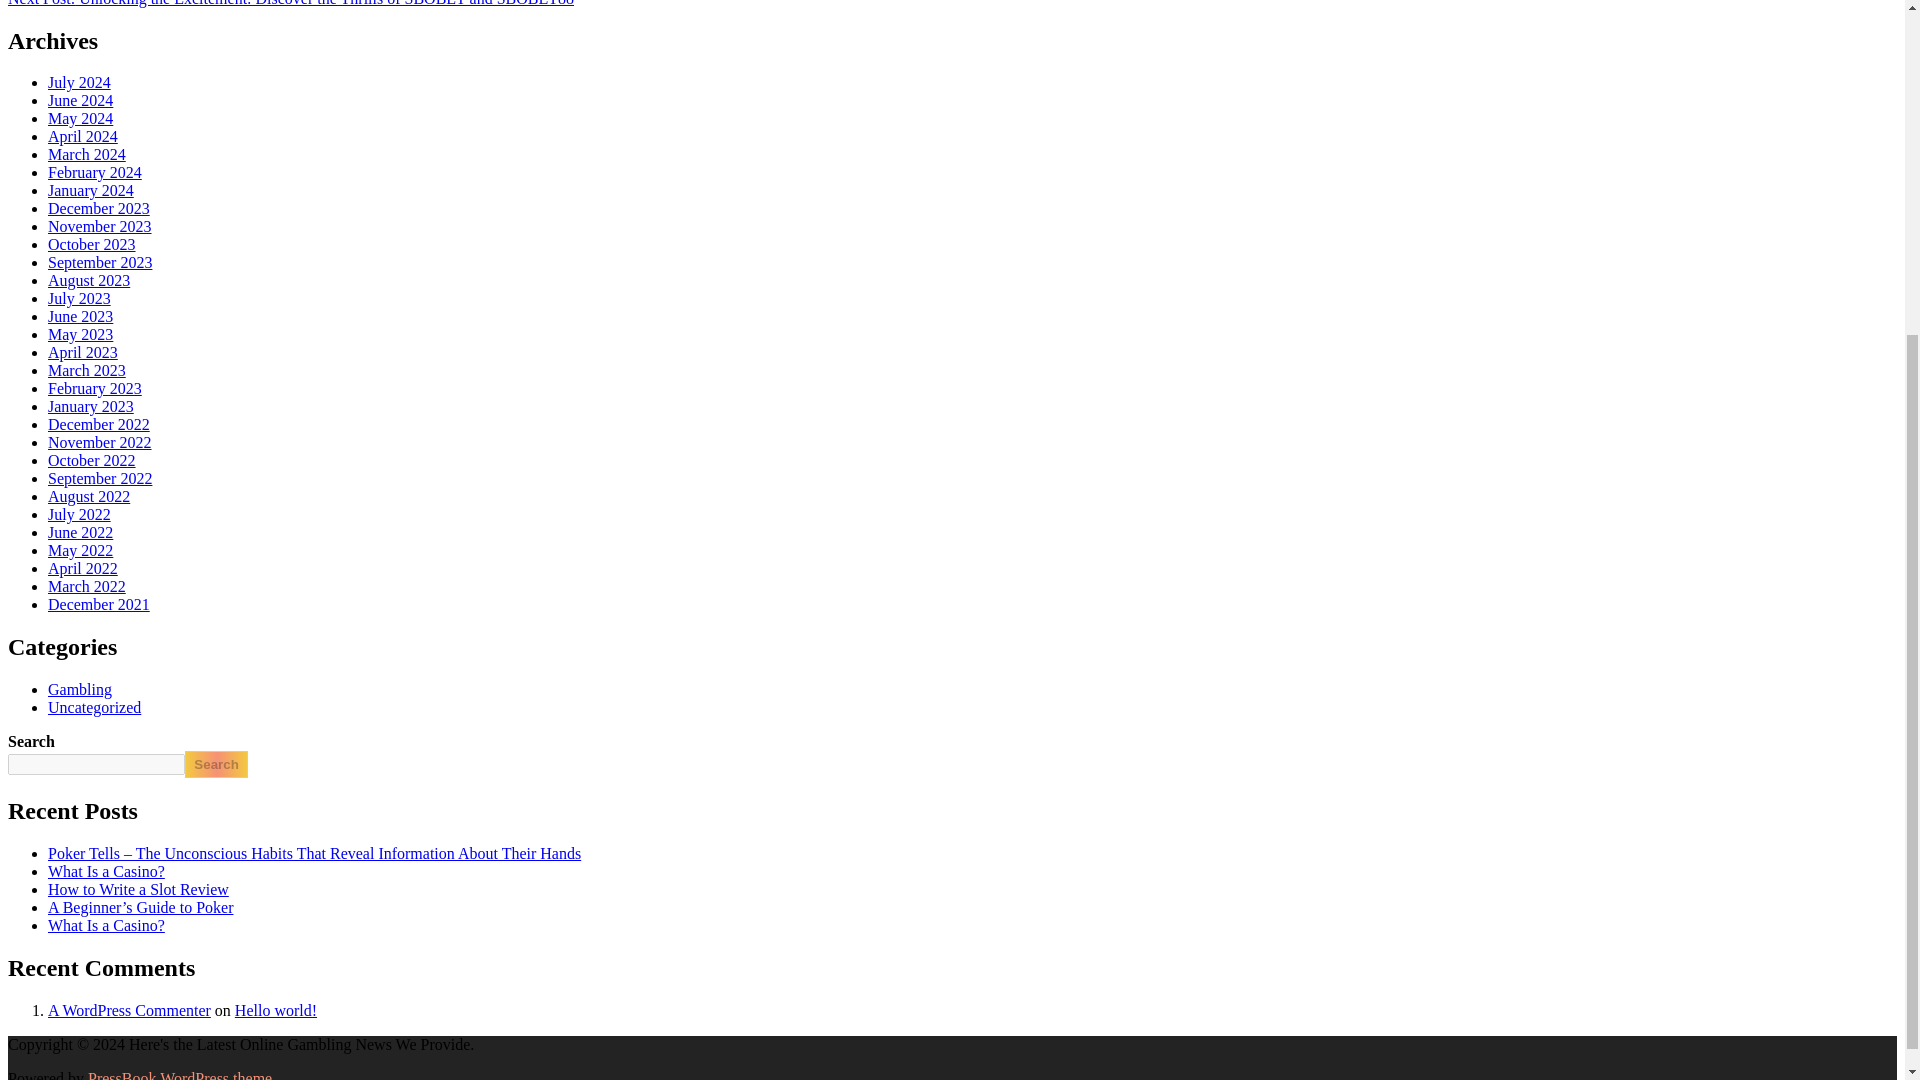  What do you see at coordinates (91, 406) in the screenshot?
I see `January 2023` at bounding box center [91, 406].